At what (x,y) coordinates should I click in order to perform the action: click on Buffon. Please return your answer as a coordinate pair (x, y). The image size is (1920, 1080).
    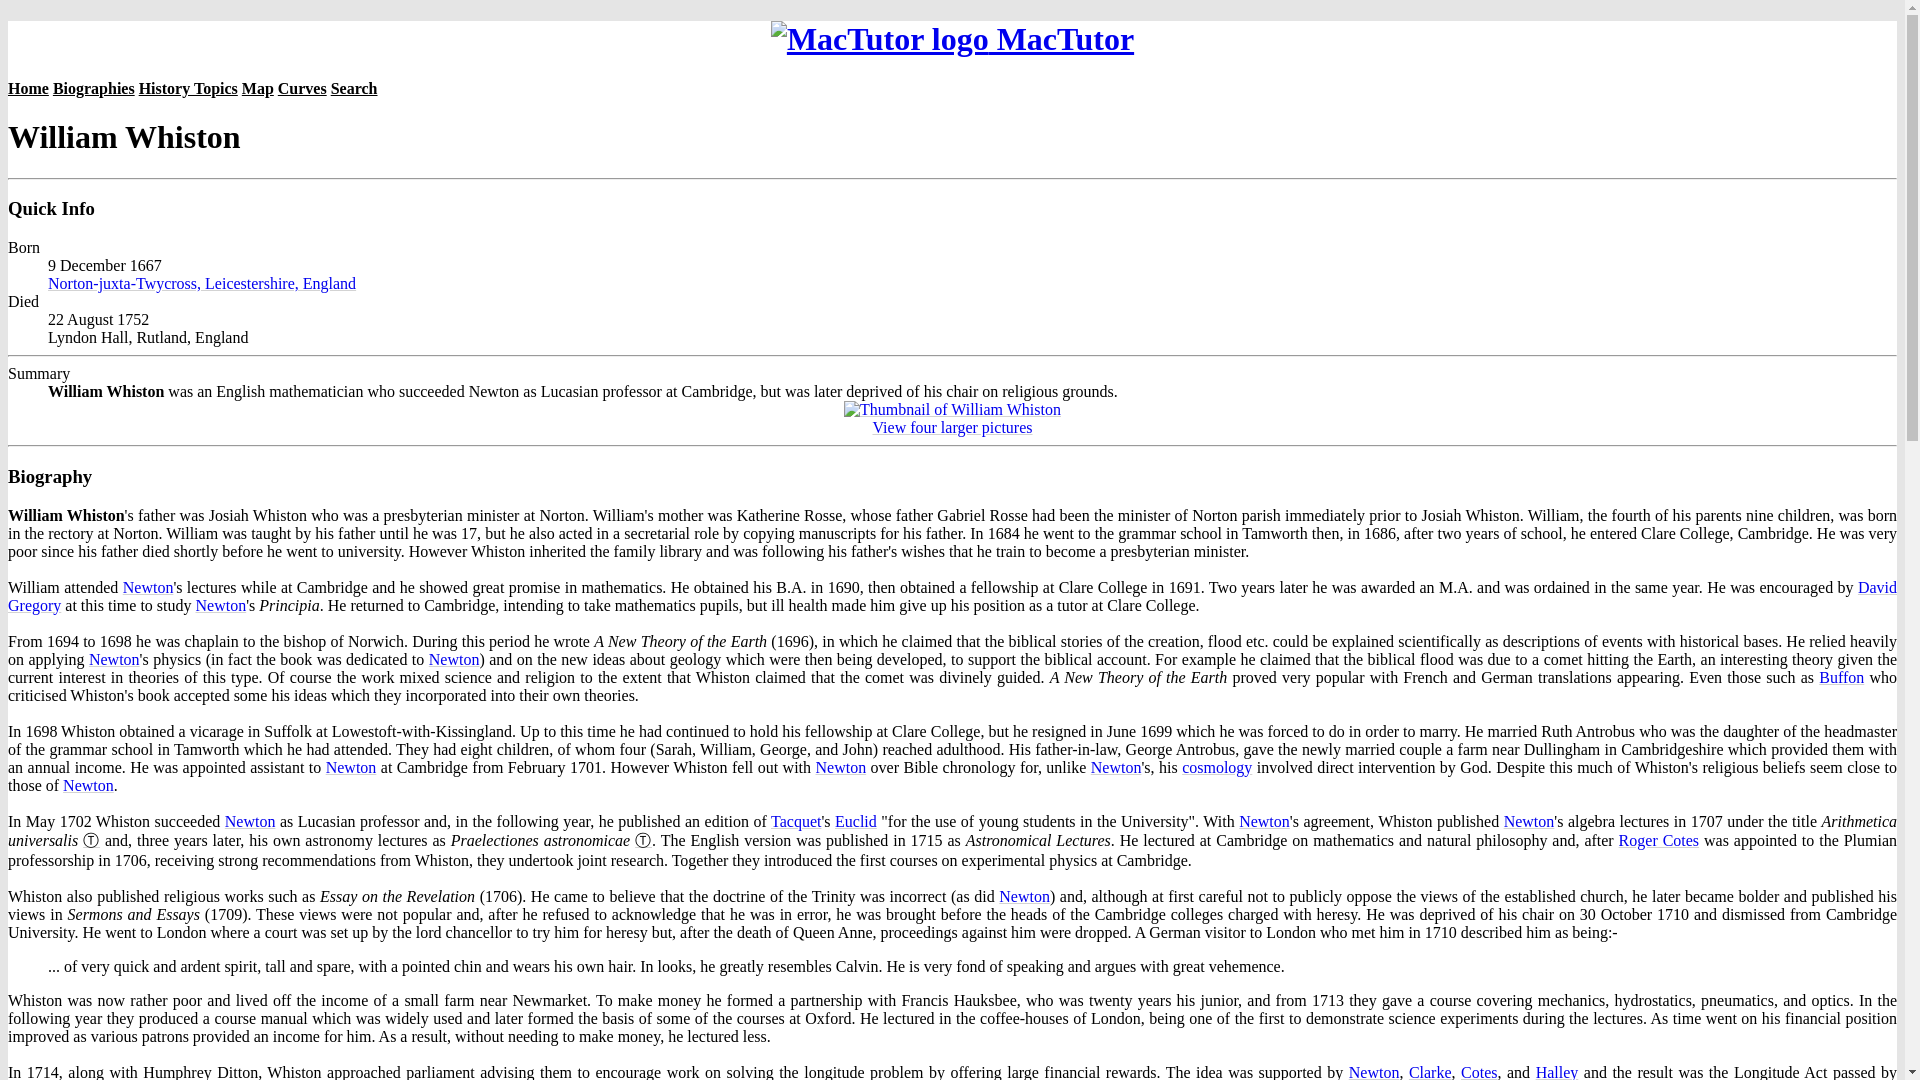
    Looking at the image, I should click on (1841, 676).